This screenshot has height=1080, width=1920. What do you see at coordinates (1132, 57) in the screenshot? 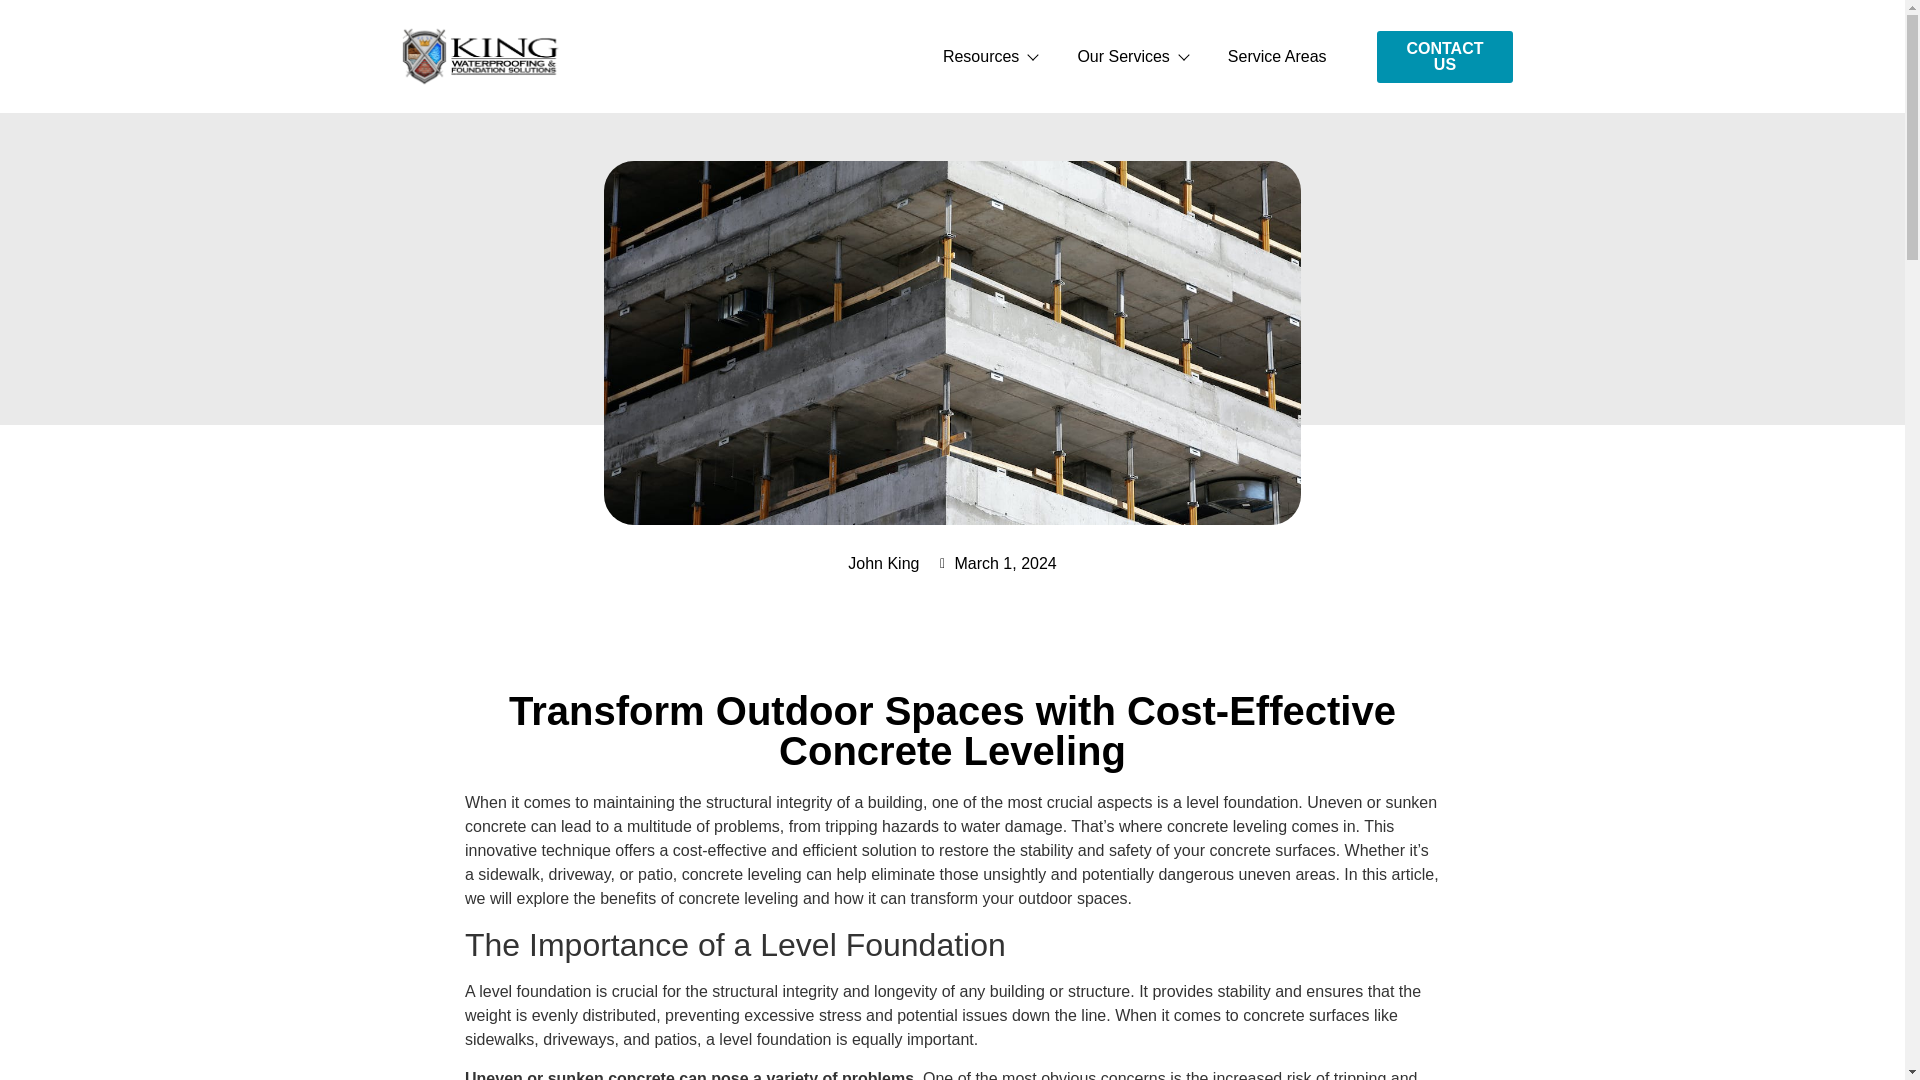
I see `Our Services` at bounding box center [1132, 57].